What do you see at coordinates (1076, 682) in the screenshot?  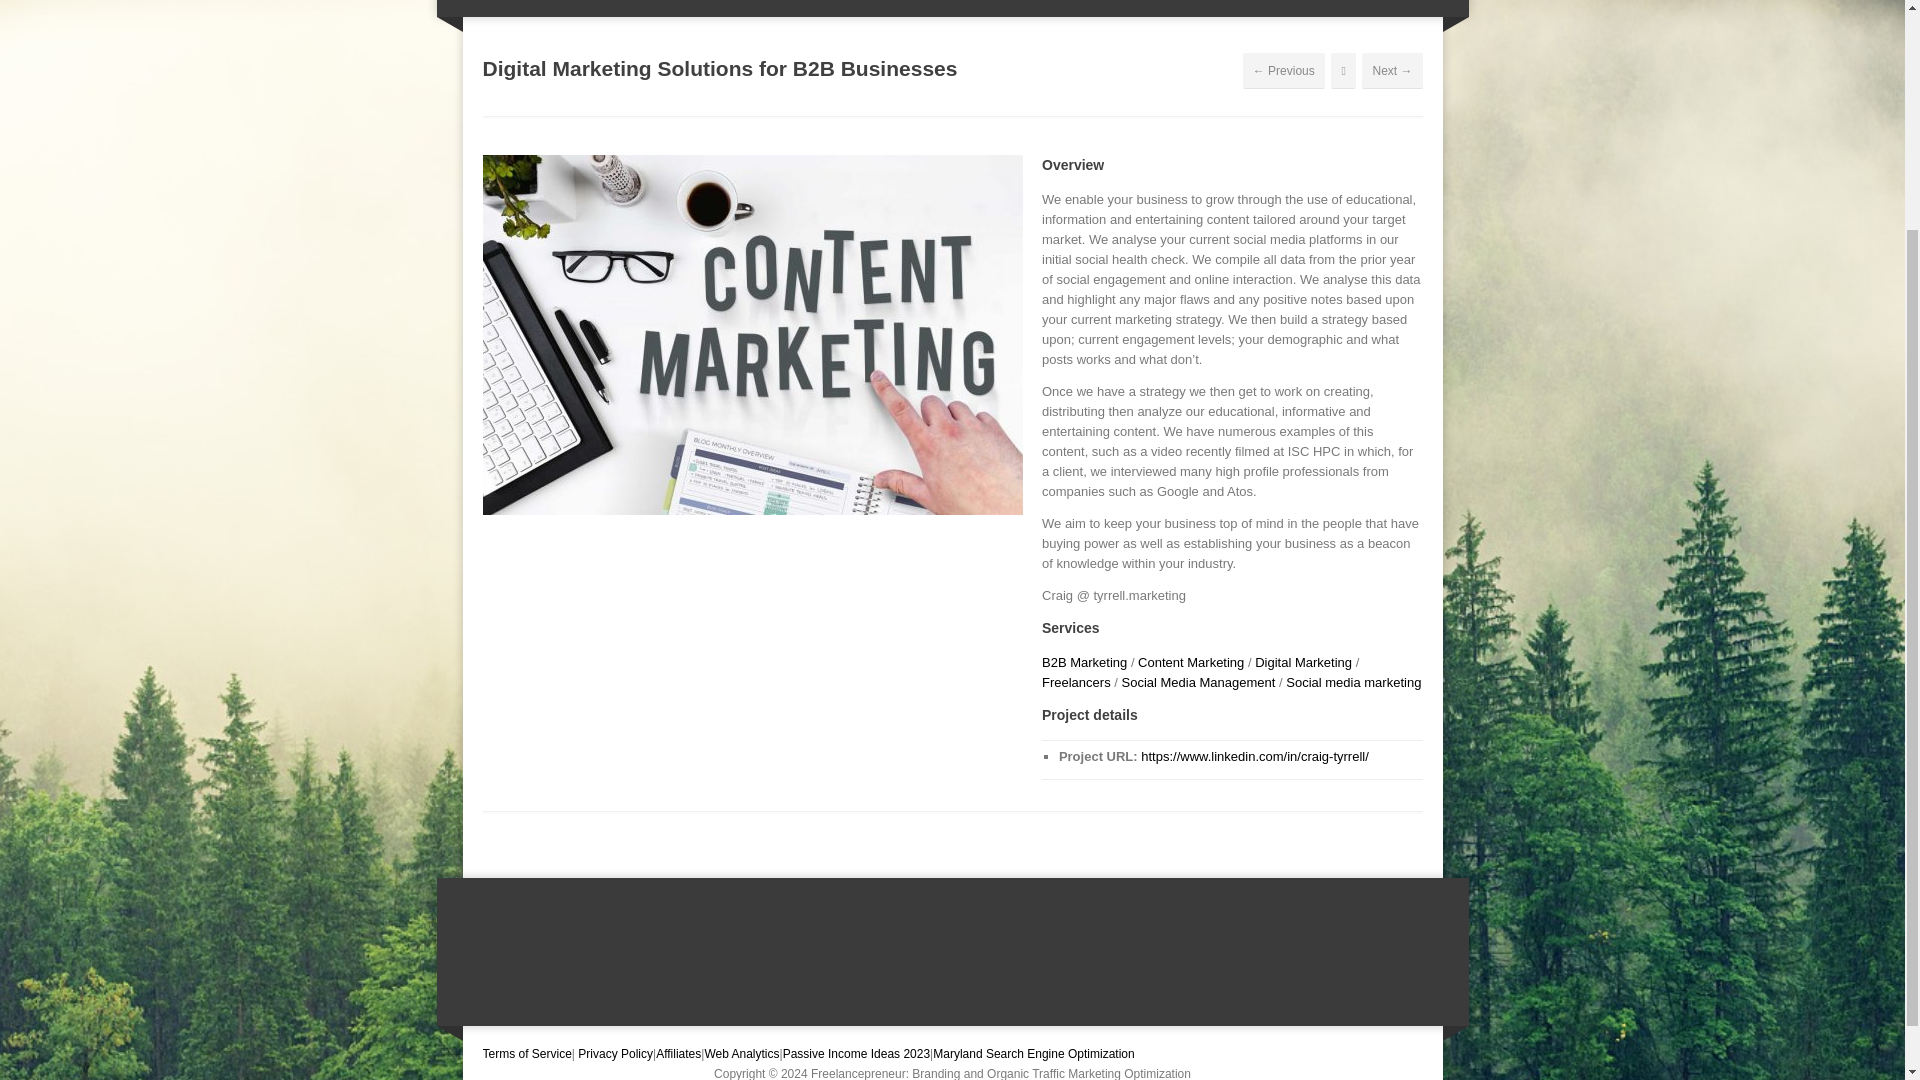 I see `Freelancers` at bounding box center [1076, 682].